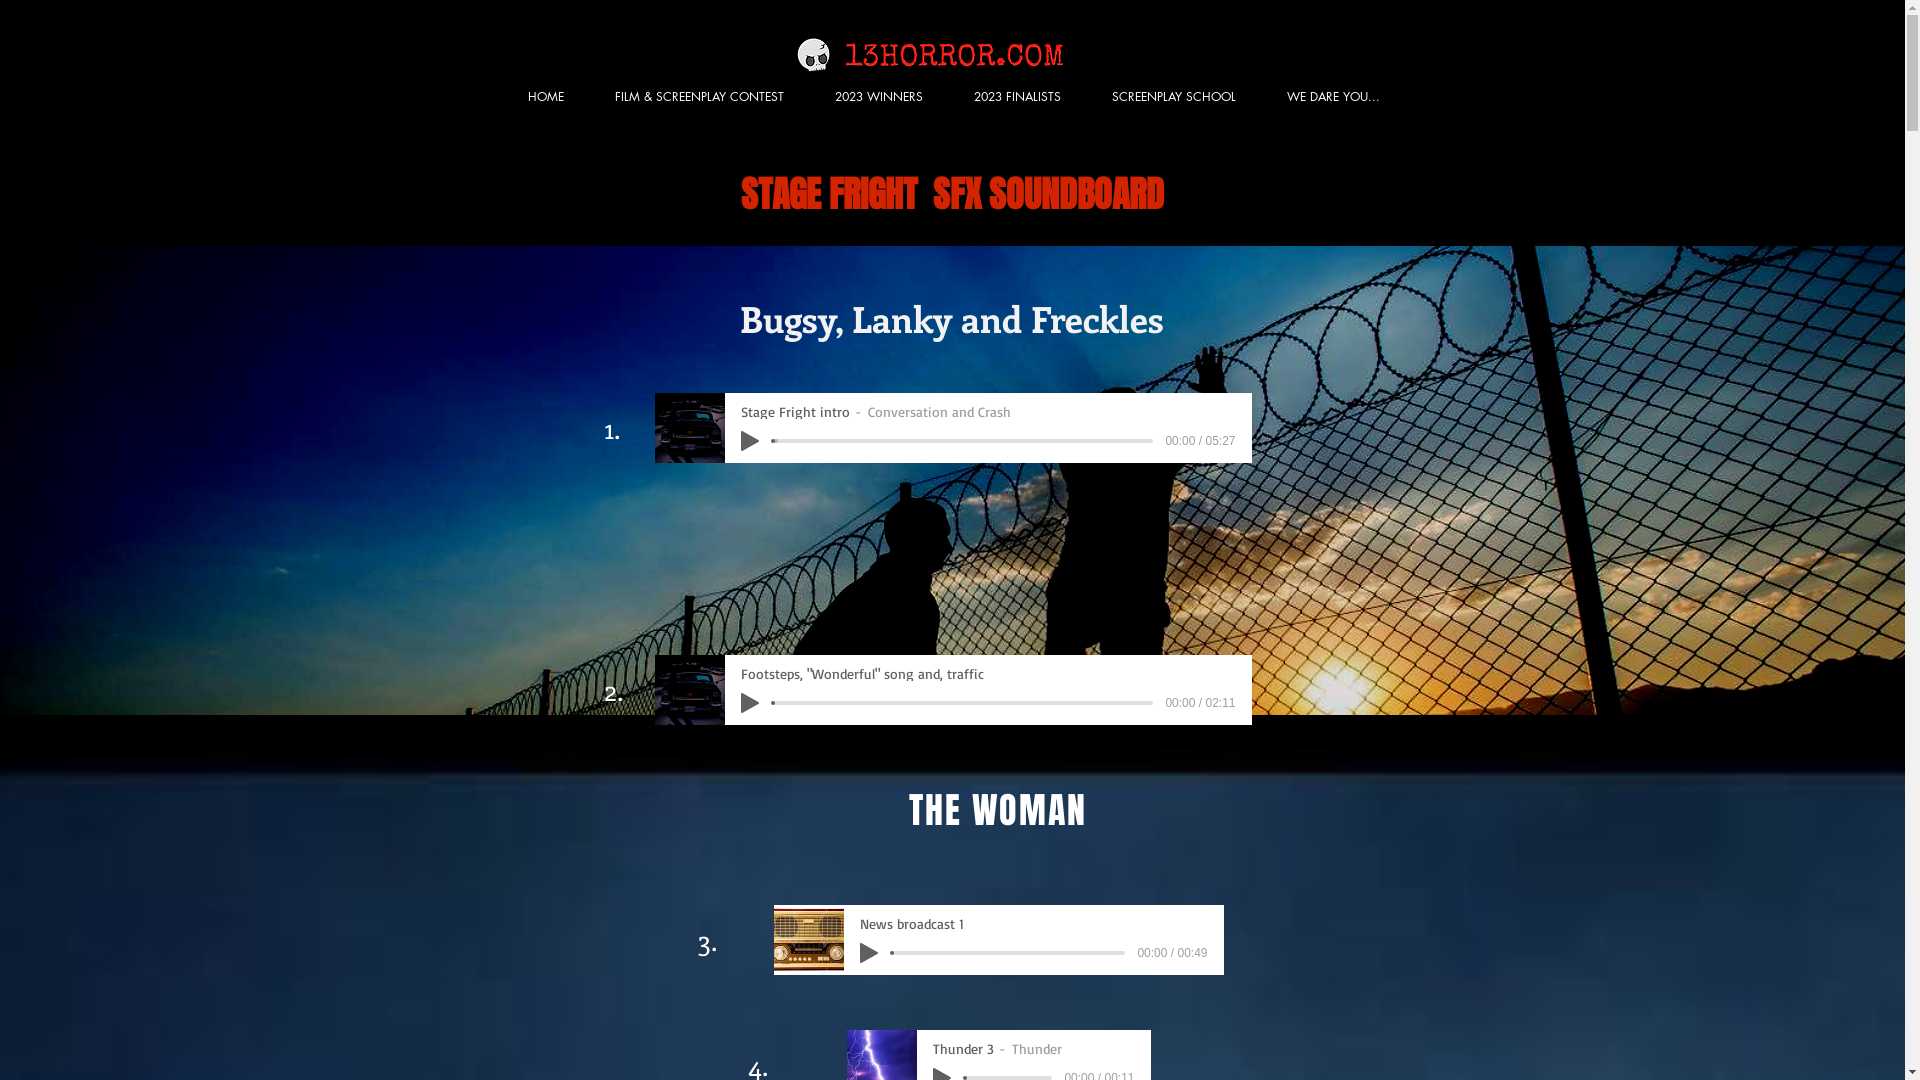 This screenshot has width=1920, height=1080. What do you see at coordinates (700, 96) in the screenshot?
I see `FILM & SCREENPLAY CONTEST` at bounding box center [700, 96].